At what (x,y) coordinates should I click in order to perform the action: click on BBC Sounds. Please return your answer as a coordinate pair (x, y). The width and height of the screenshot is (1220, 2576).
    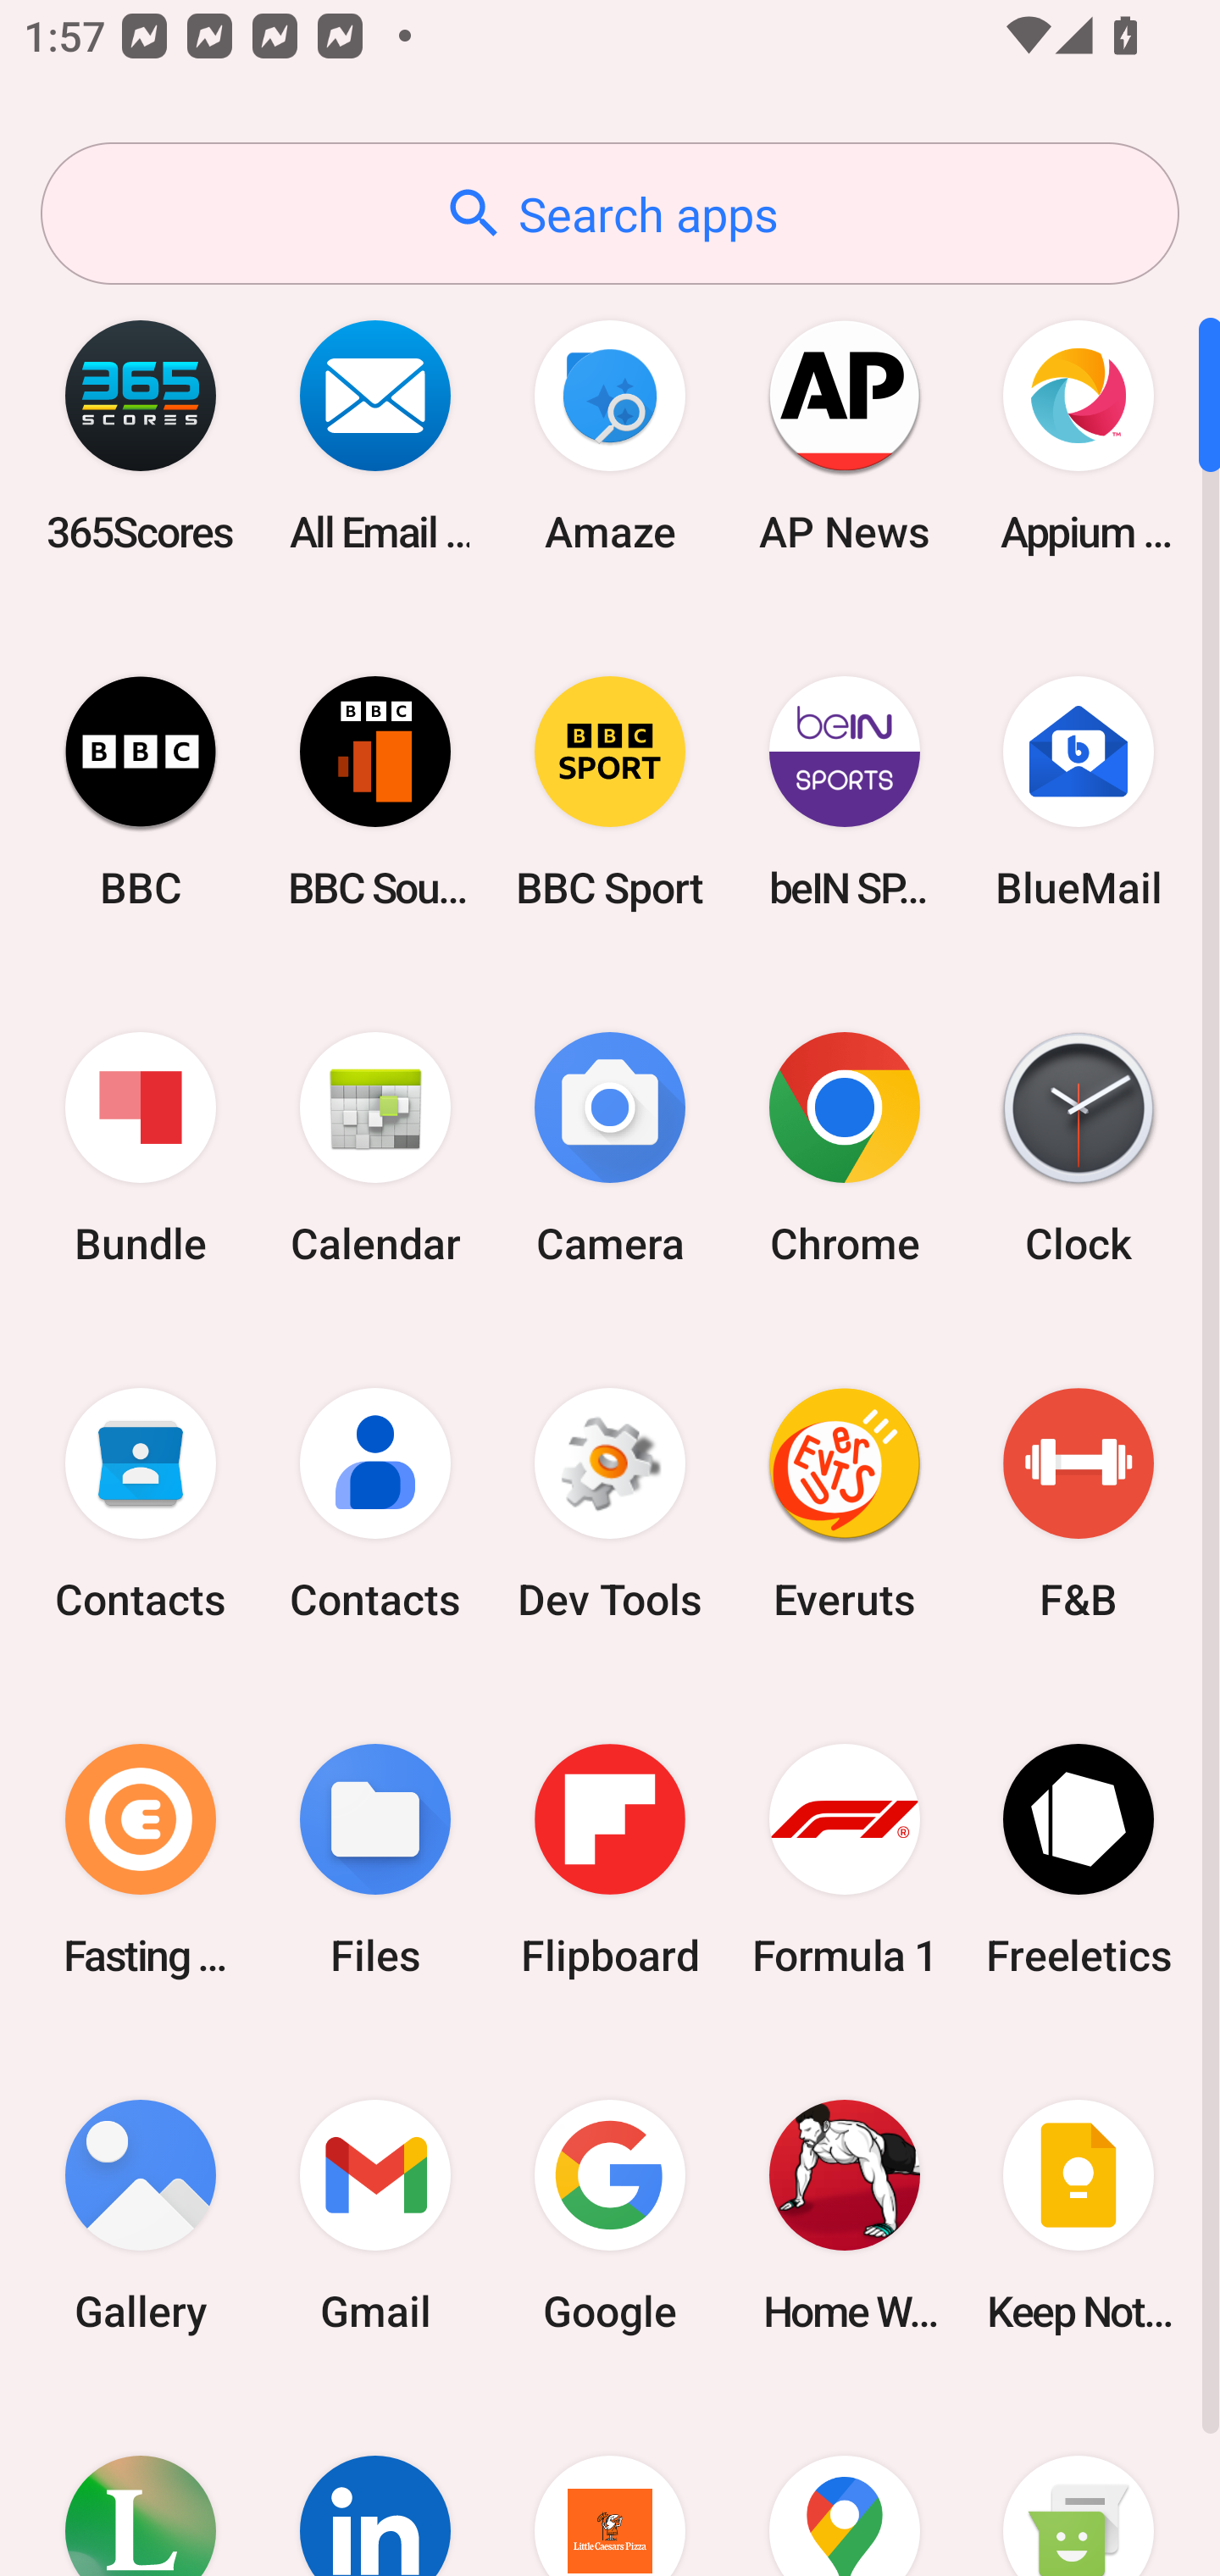
    Looking at the image, I should click on (375, 791).